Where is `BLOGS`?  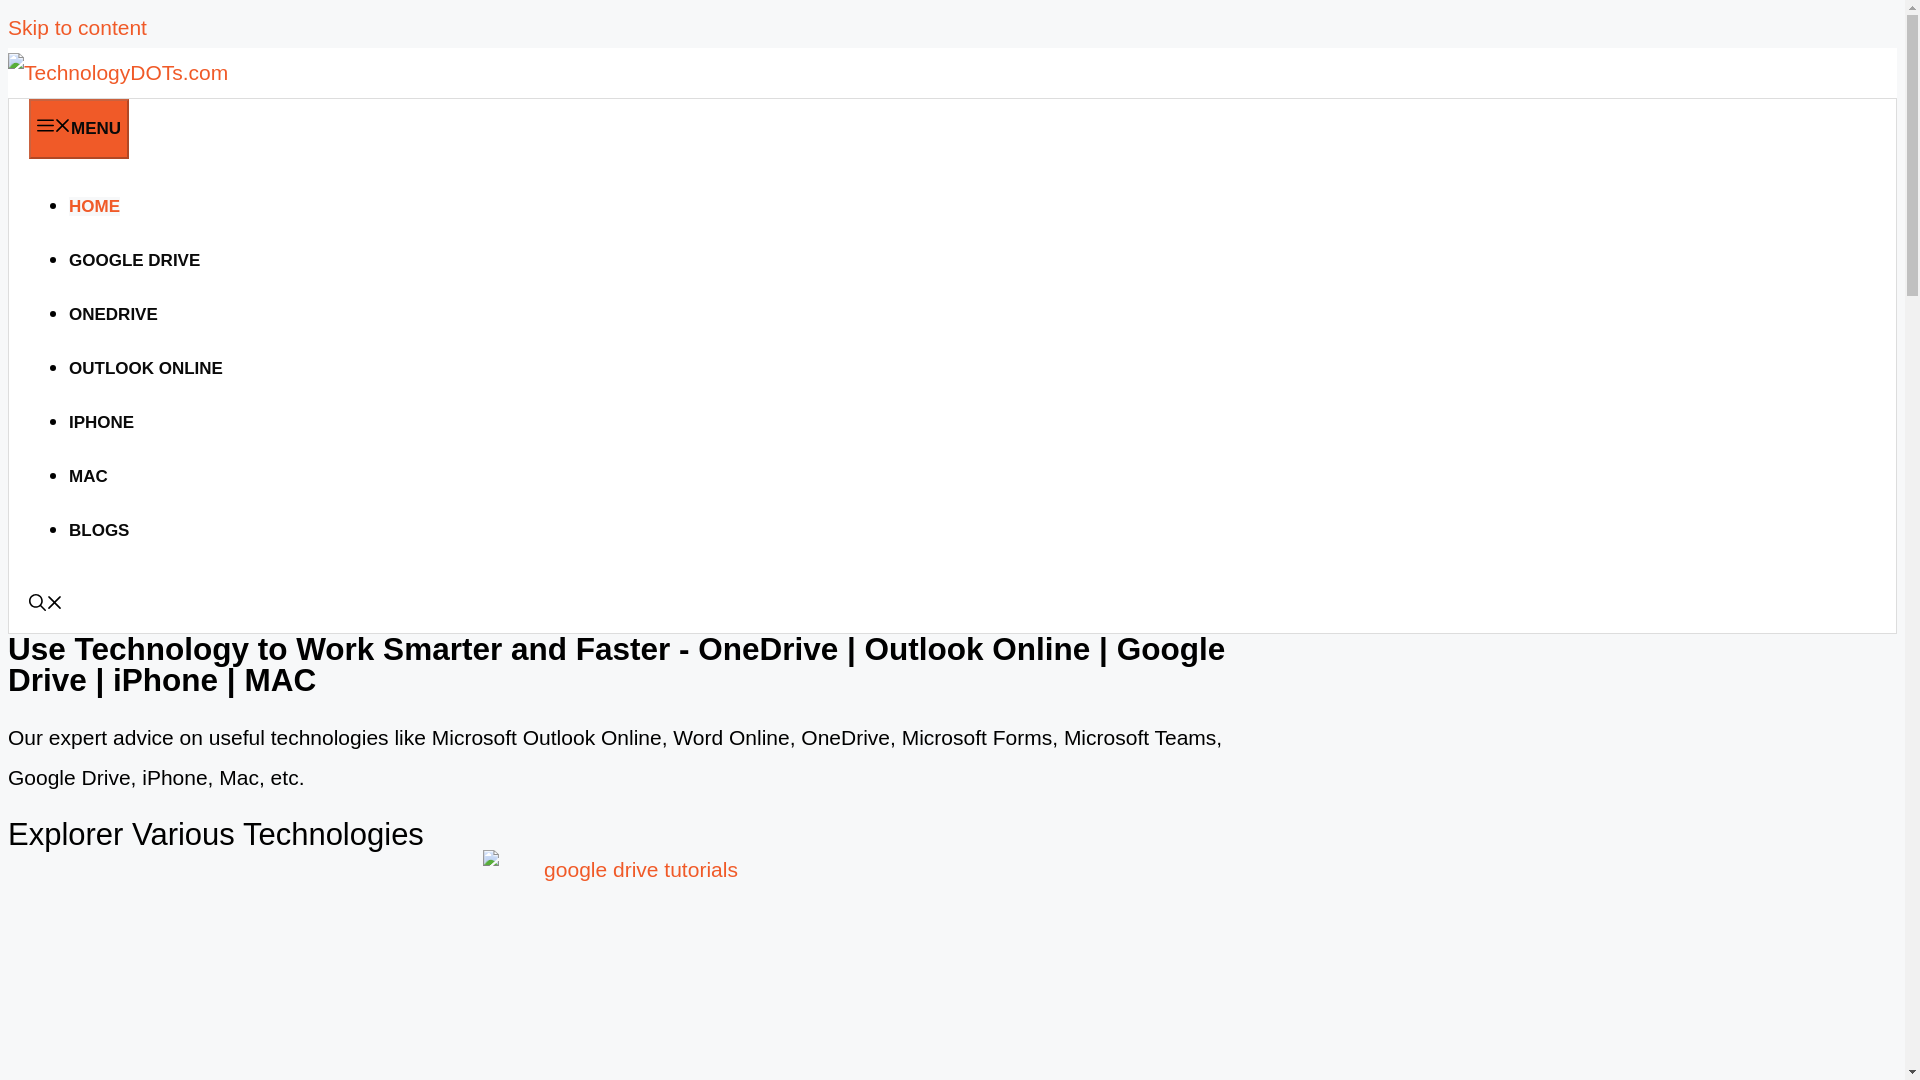
BLOGS is located at coordinates (98, 530).